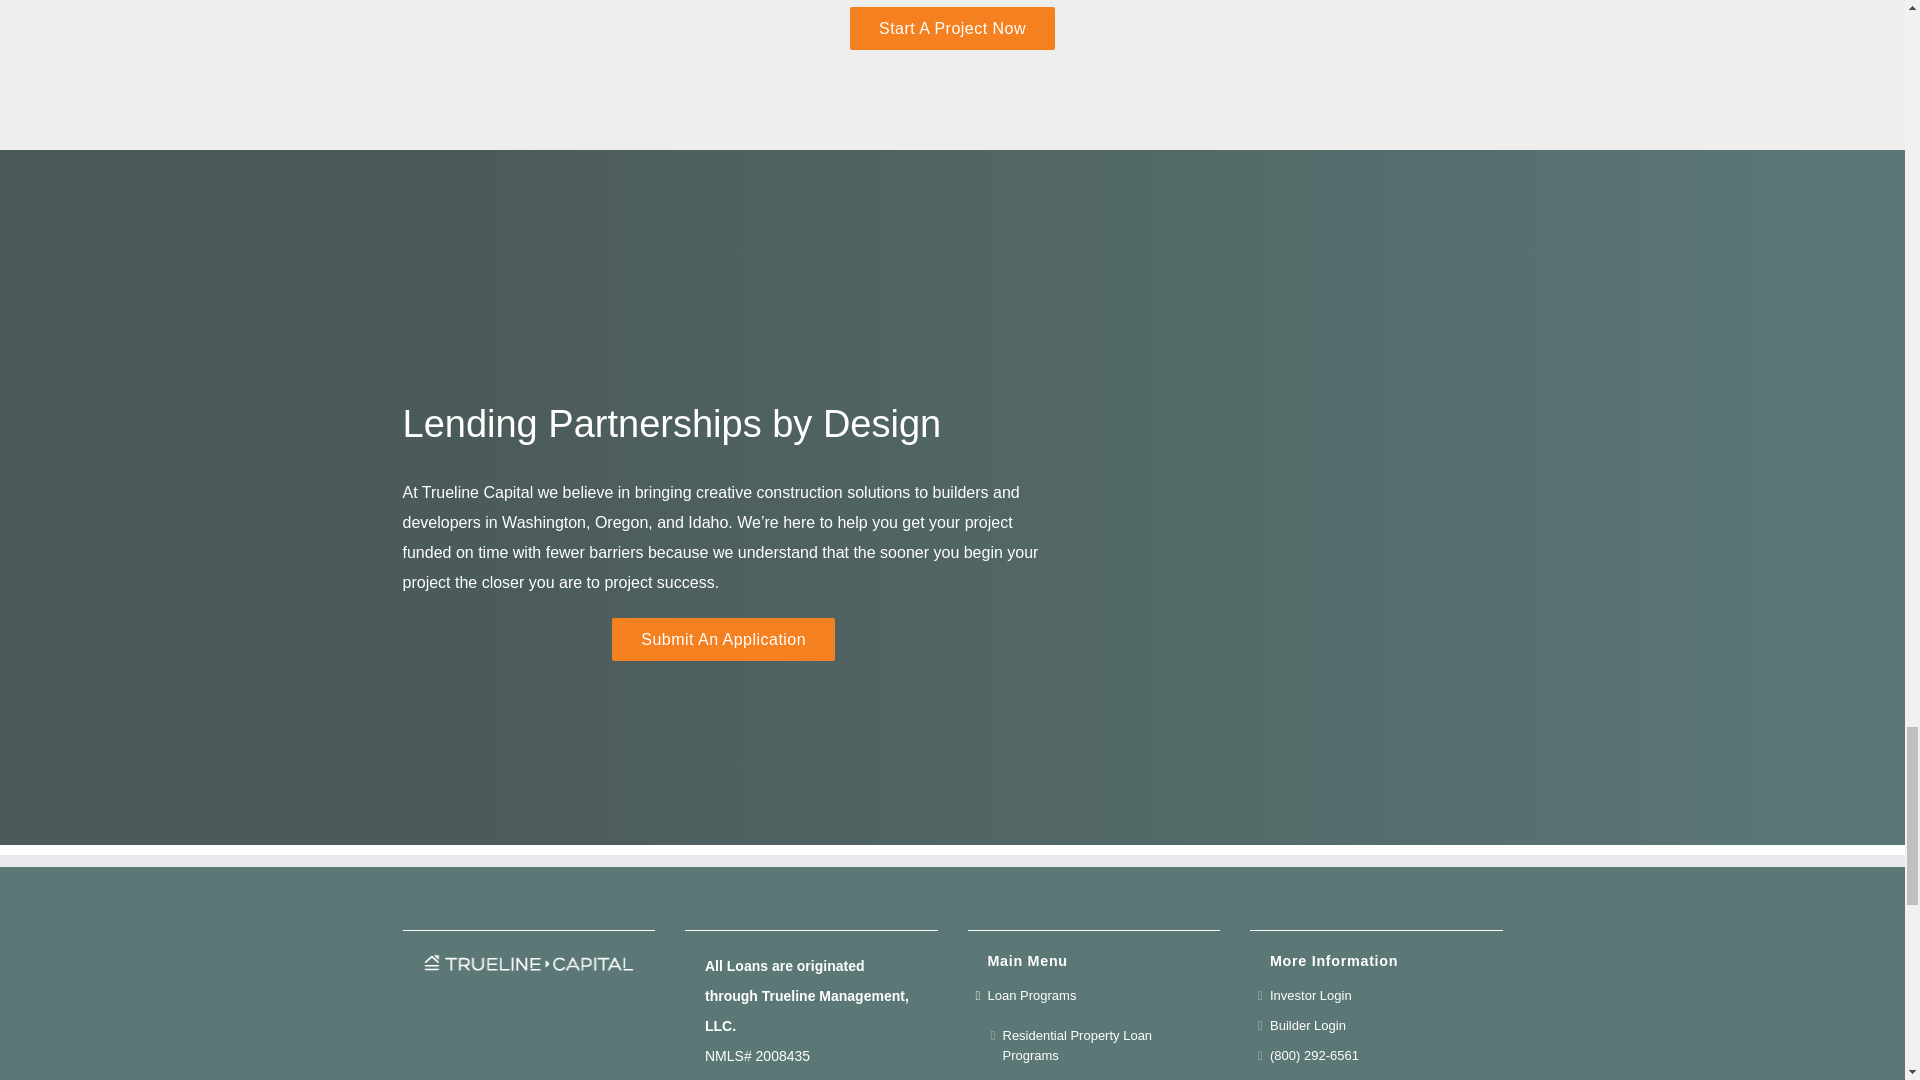  Describe the element at coordinates (724, 638) in the screenshot. I see `Submit An Application` at that location.